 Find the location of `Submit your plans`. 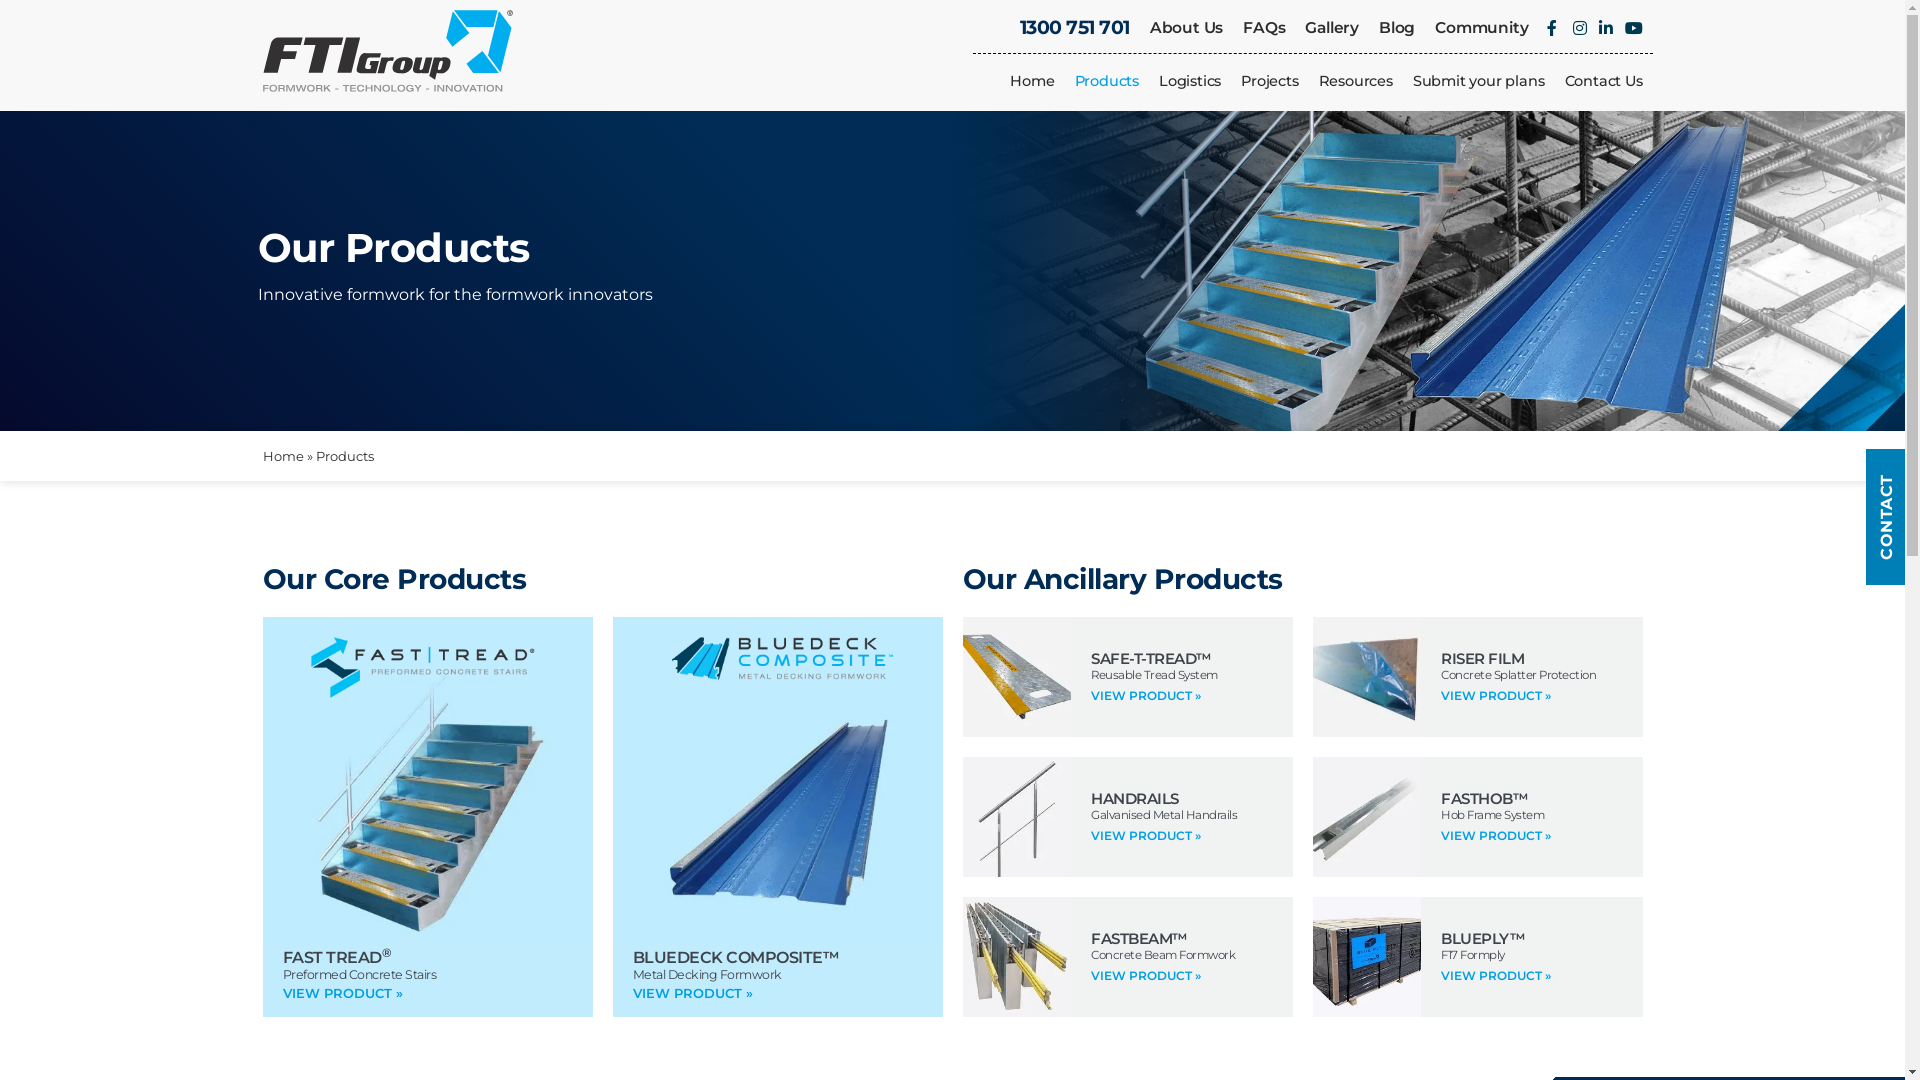

Submit your plans is located at coordinates (1479, 81).